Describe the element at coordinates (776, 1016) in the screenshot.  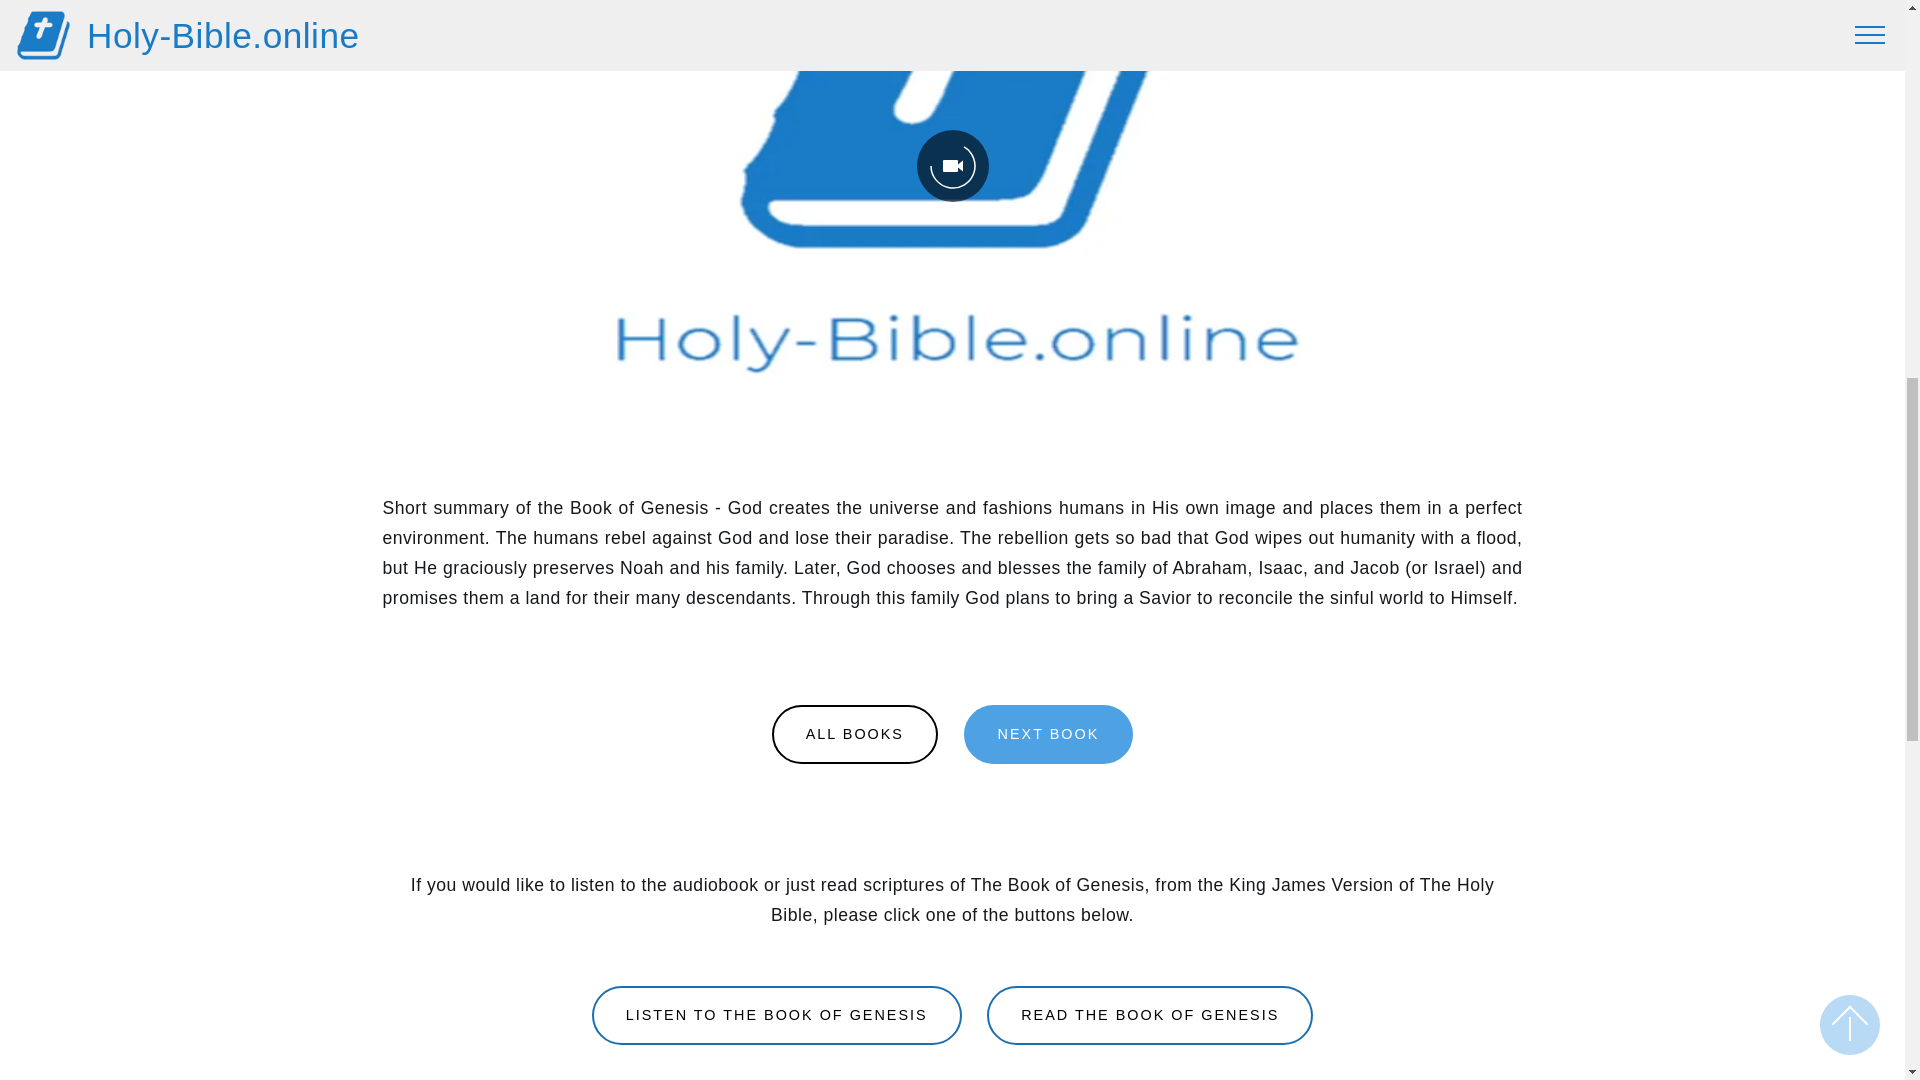
I see `LISTEN TO THE BOOK OF GENESIS` at that location.